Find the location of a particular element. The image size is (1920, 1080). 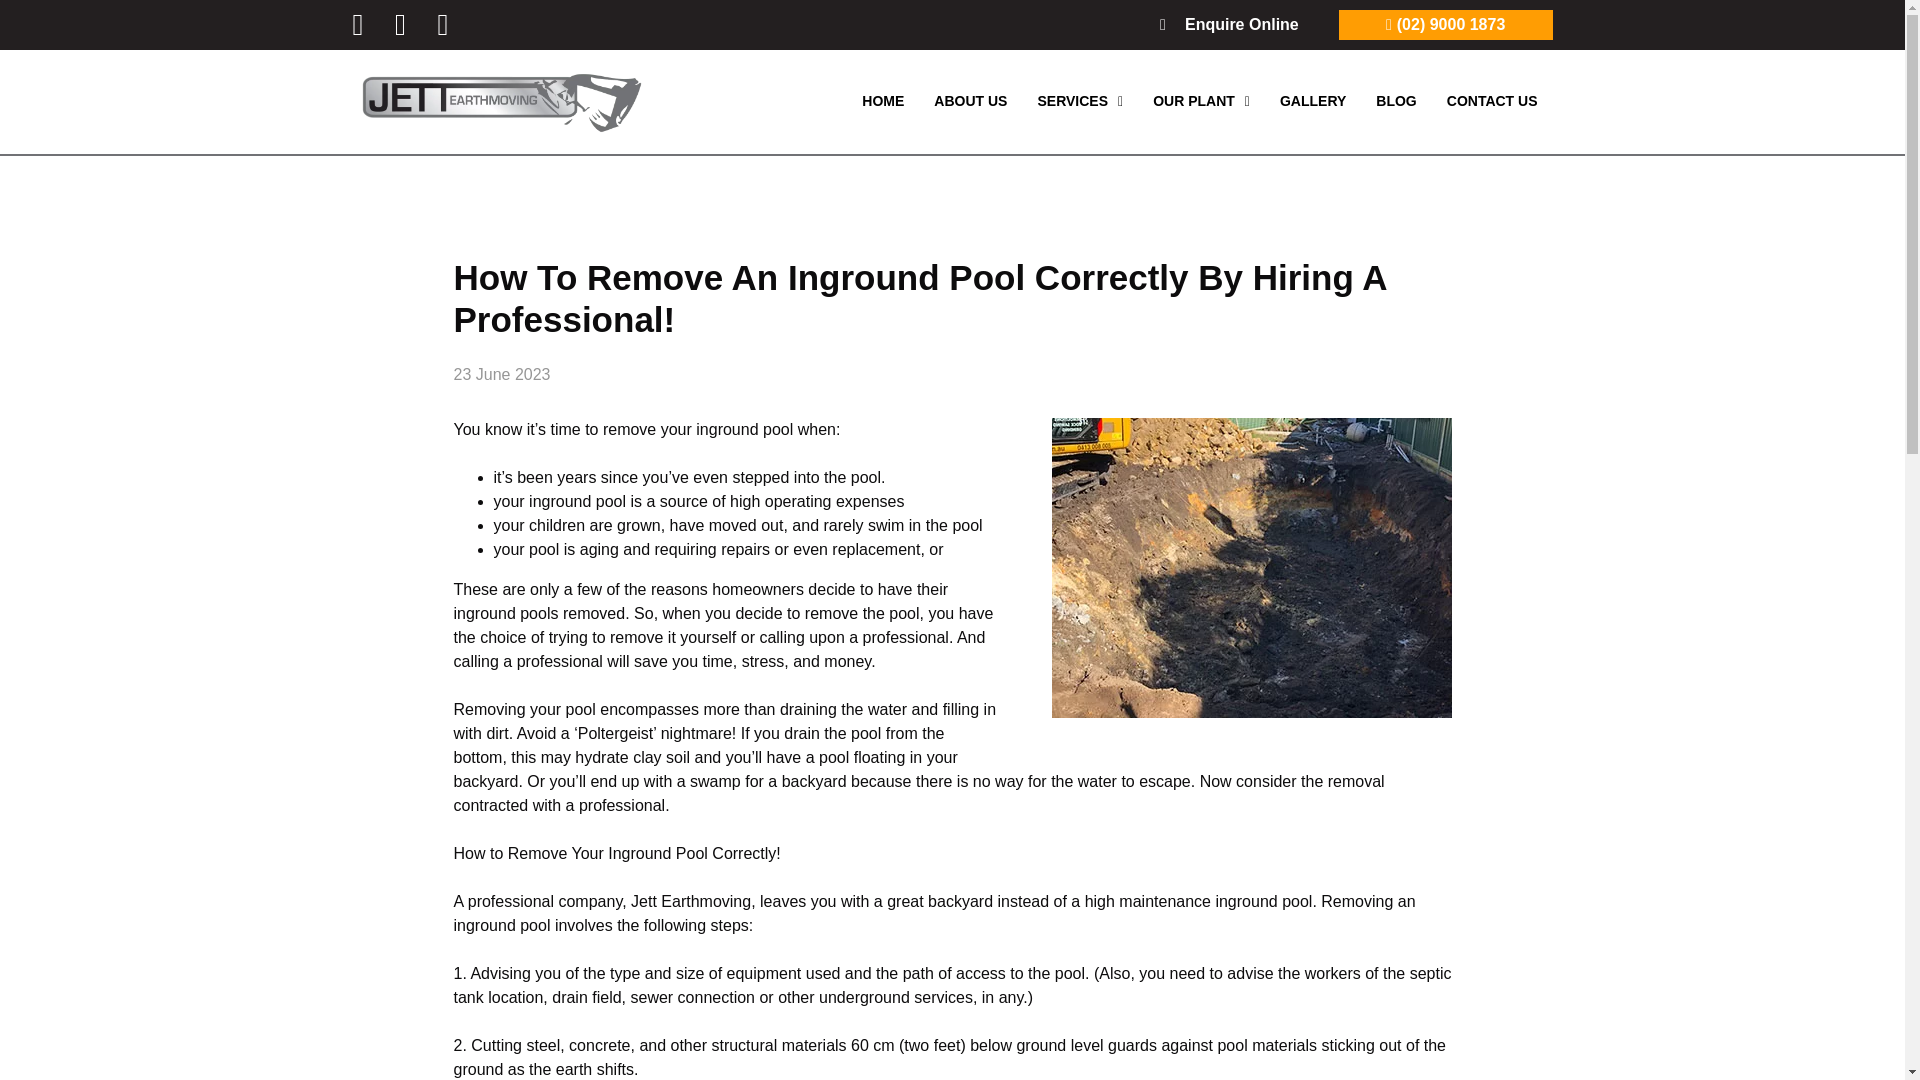

GALLERY is located at coordinates (1313, 101).